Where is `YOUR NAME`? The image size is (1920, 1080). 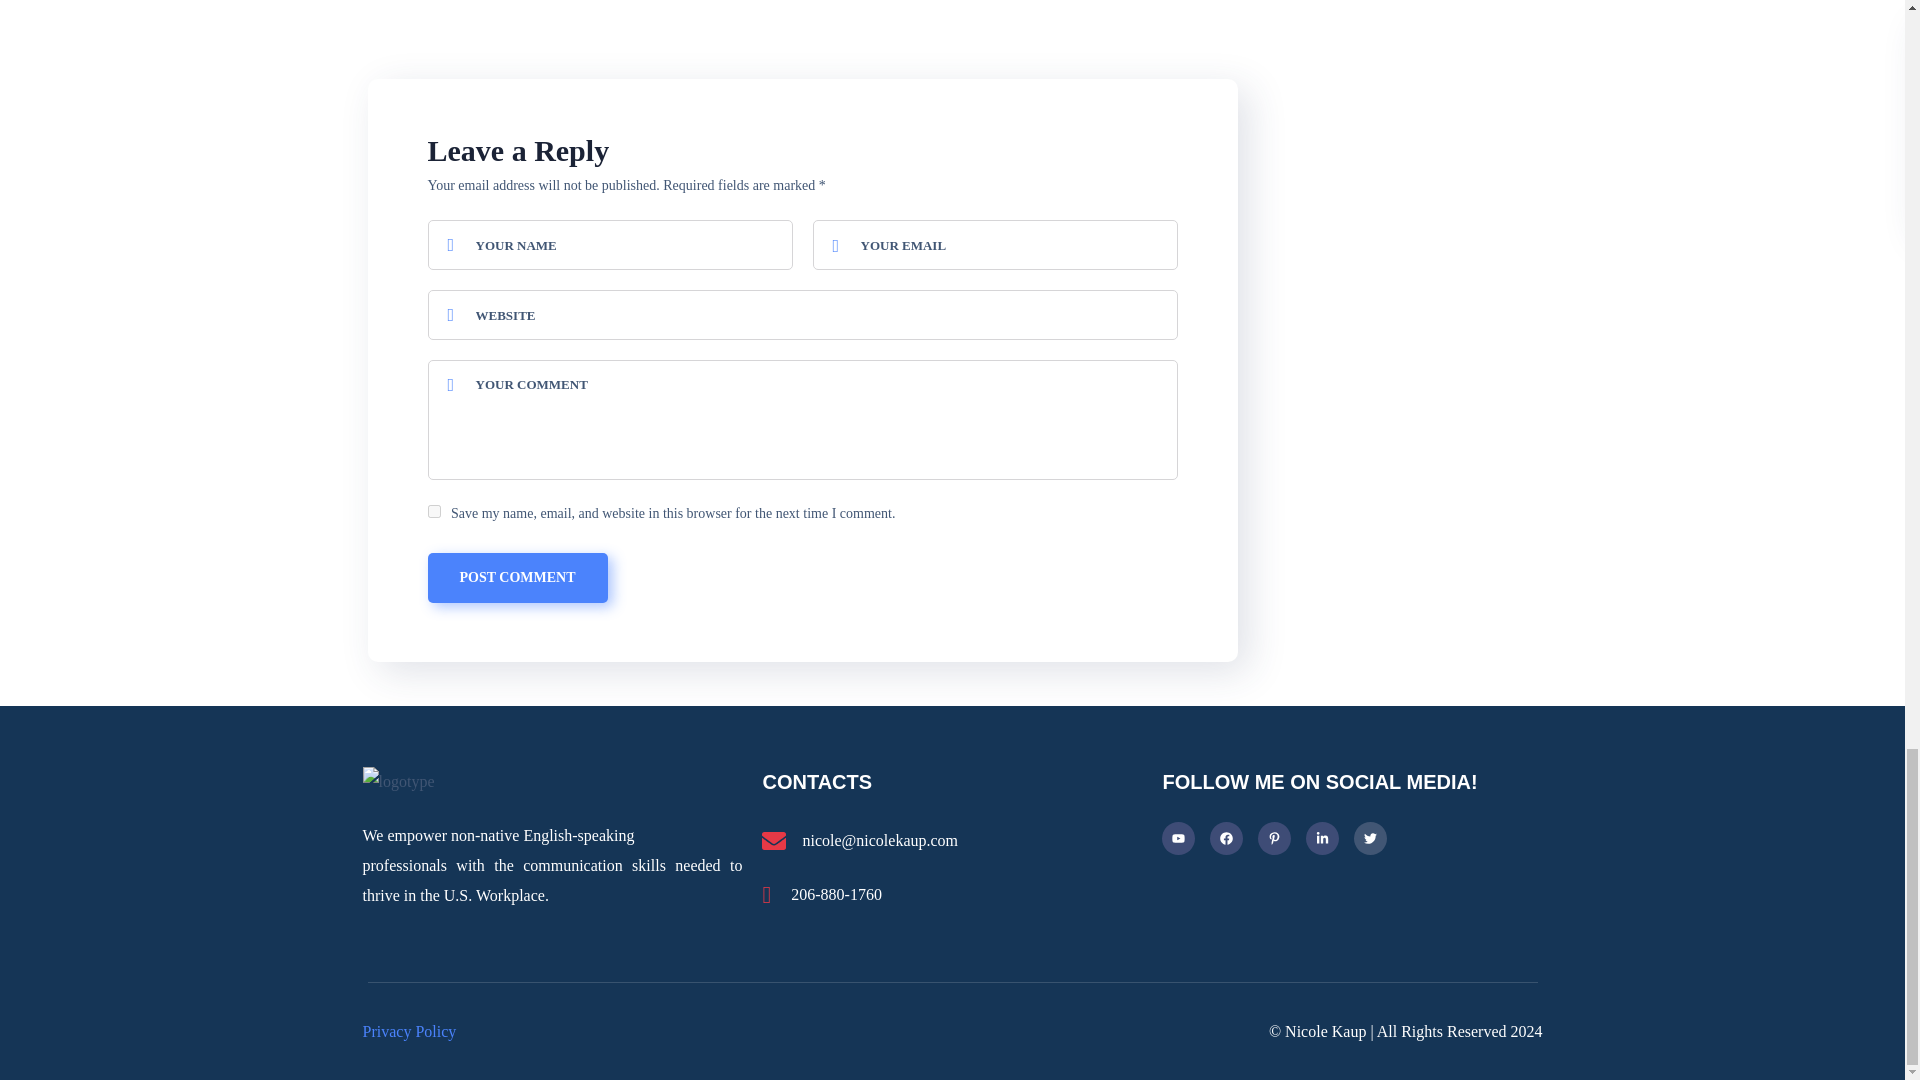 YOUR NAME is located at coordinates (610, 245).